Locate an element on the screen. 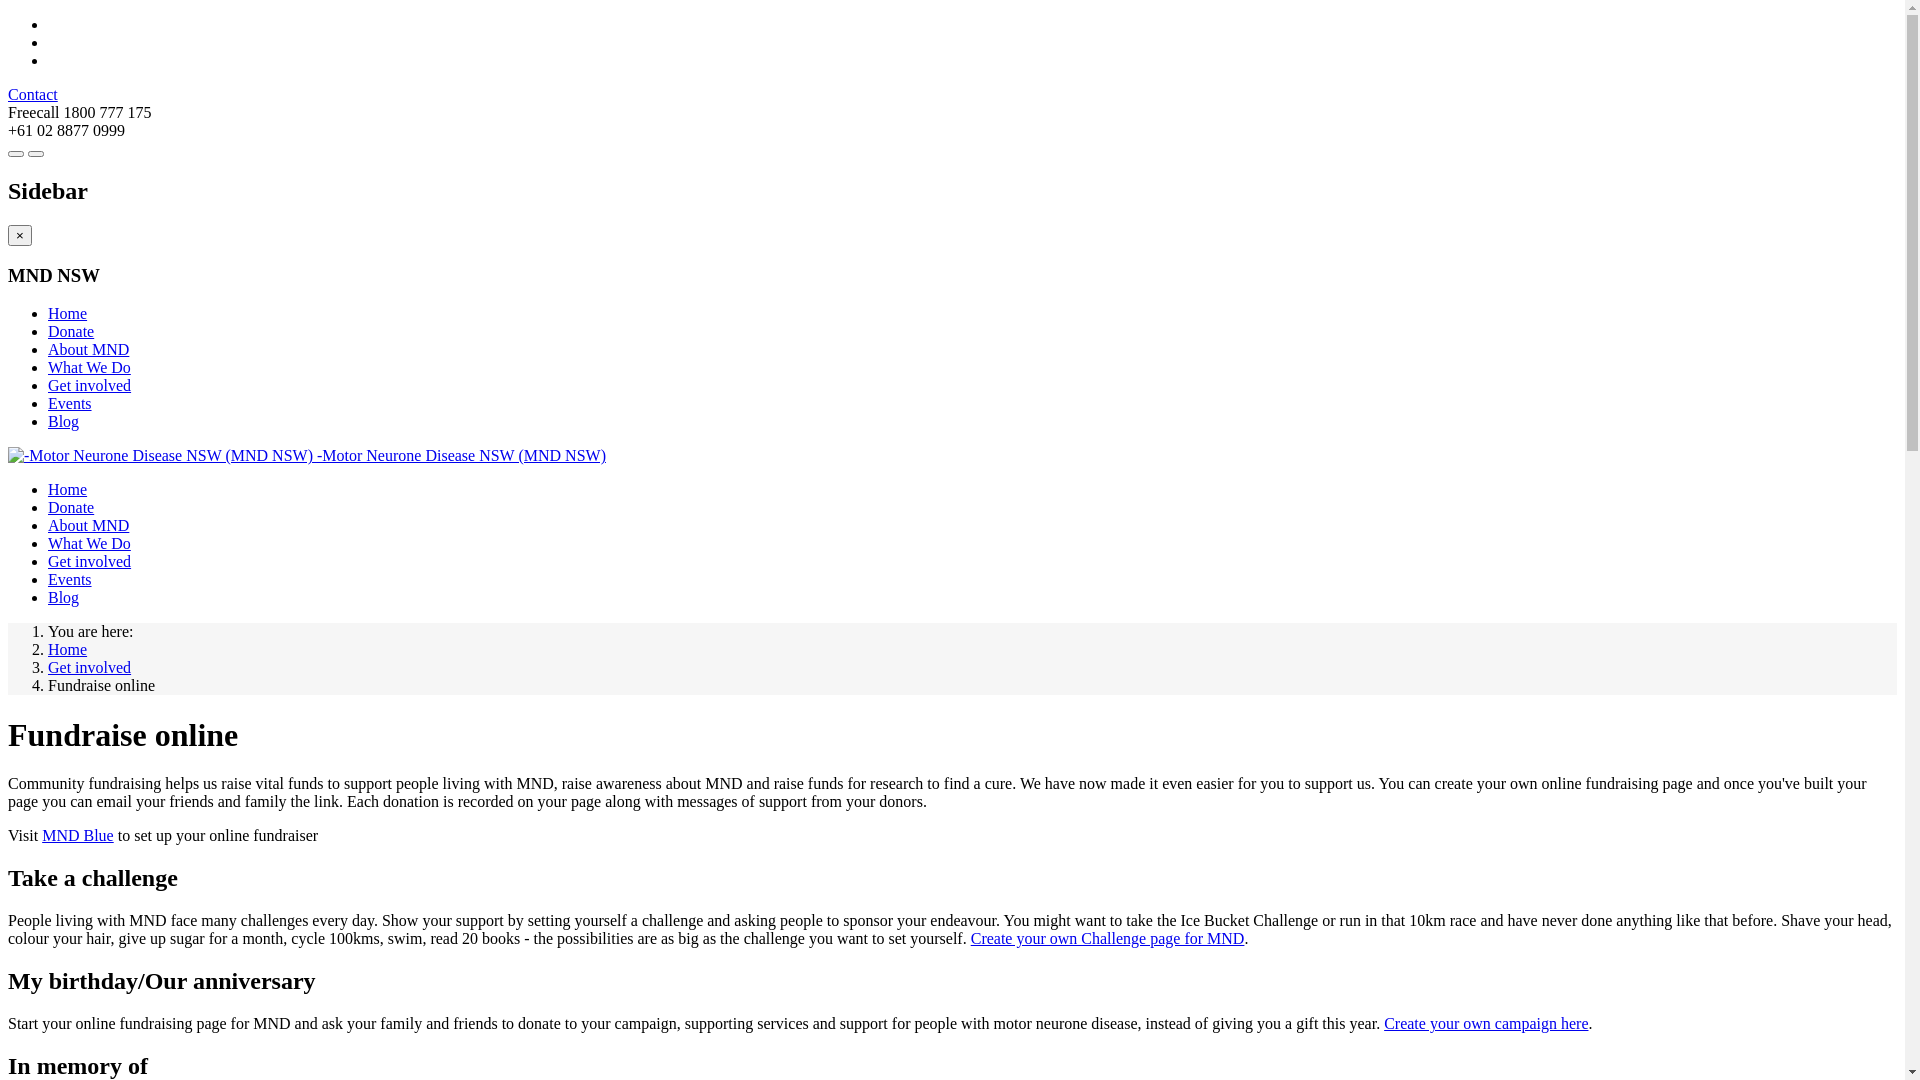 Image resolution: width=1920 pixels, height=1080 pixels. Home is located at coordinates (68, 650).